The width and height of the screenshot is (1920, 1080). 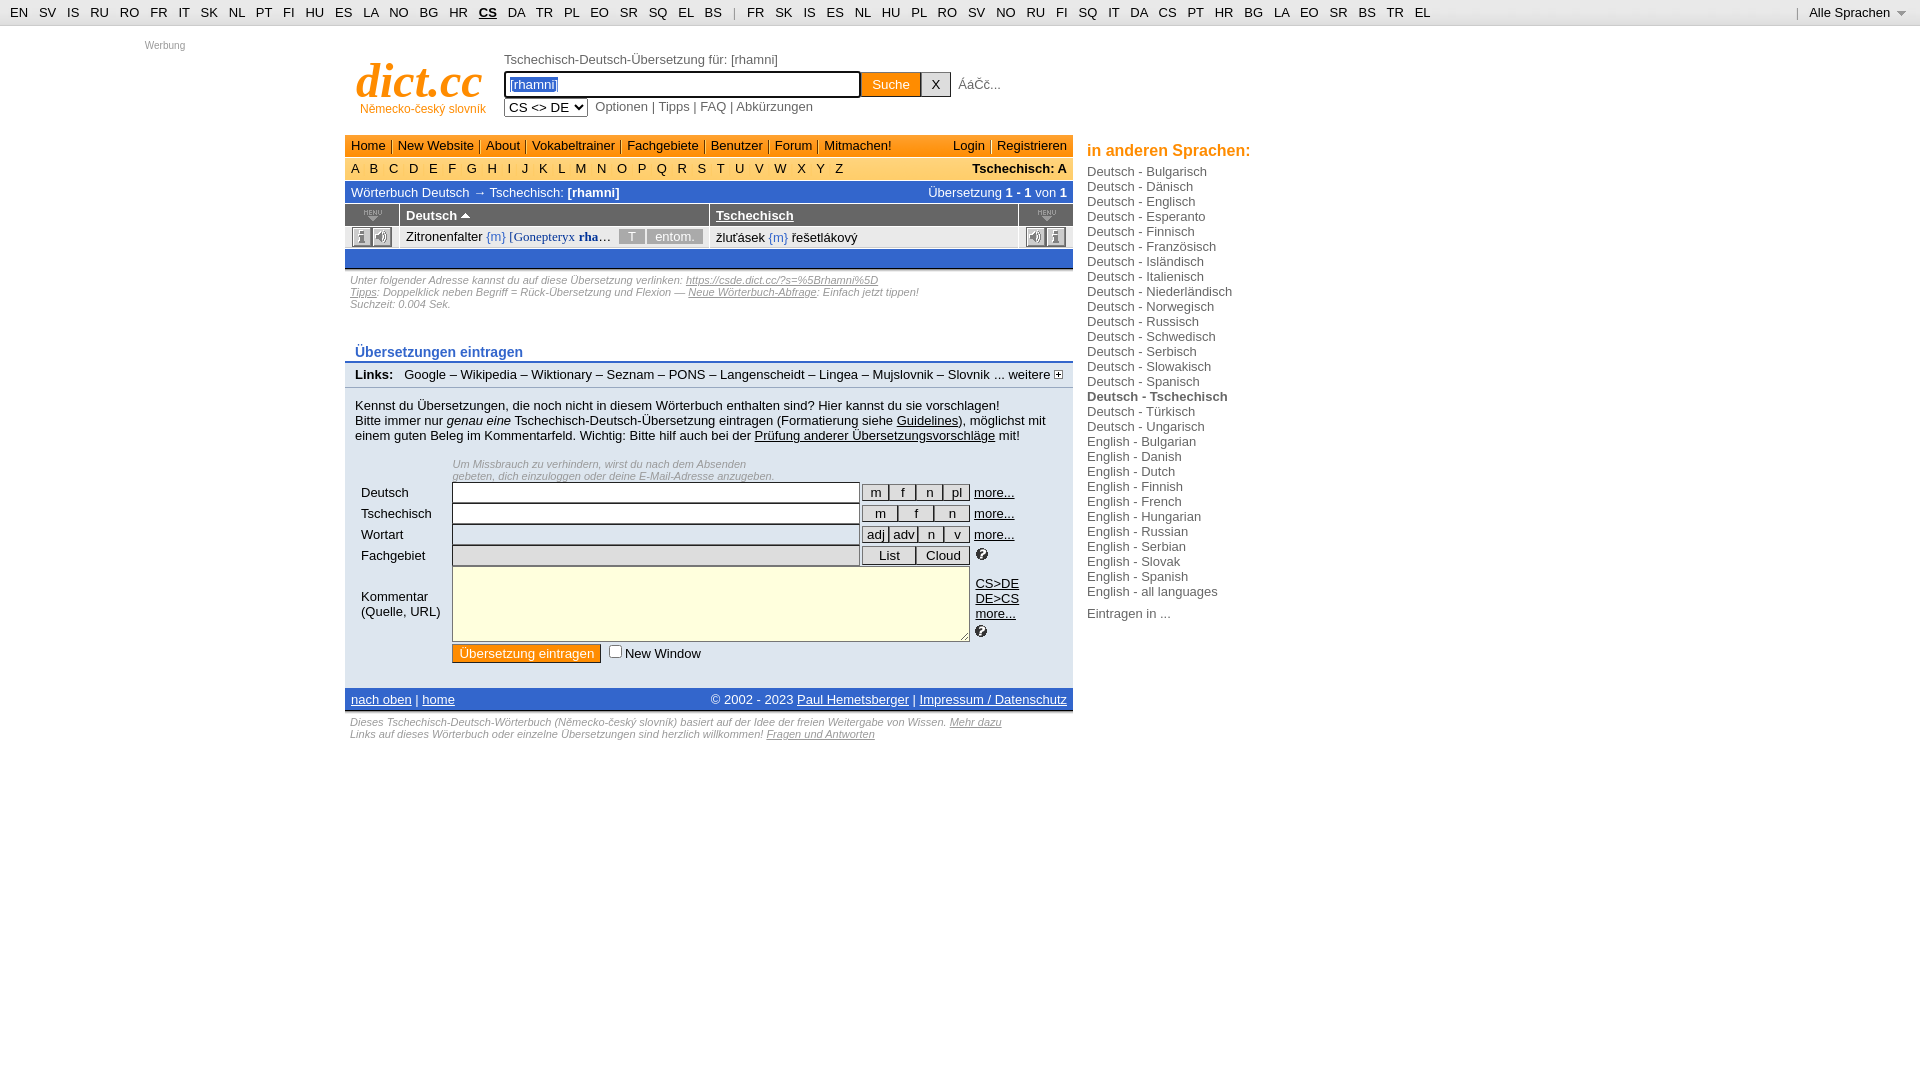 What do you see at coordinates (1144, 516) in the screenshot?
I see `English - Hungarian` at bounding box center [1144, 516].